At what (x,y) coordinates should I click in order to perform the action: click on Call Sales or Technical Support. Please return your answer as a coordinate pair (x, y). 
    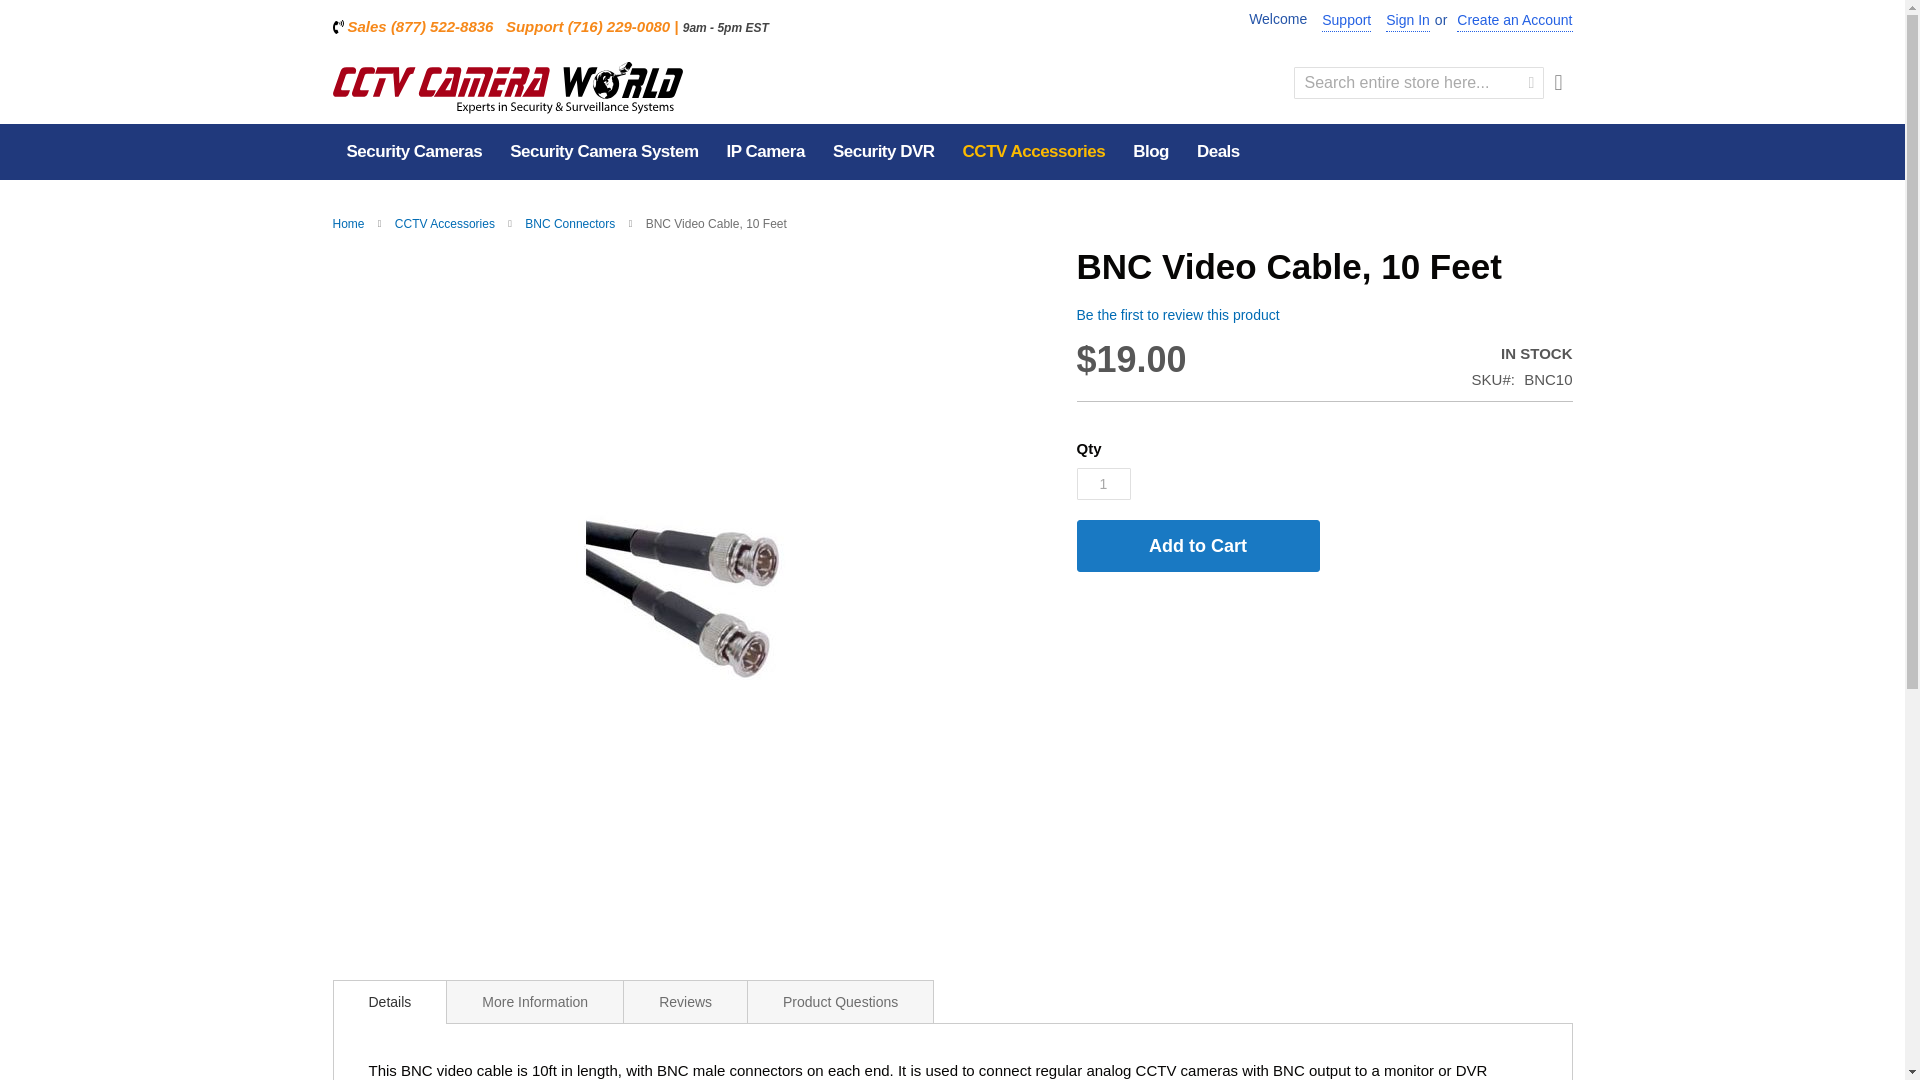
    Looking at the image, I should click on (960, 26).